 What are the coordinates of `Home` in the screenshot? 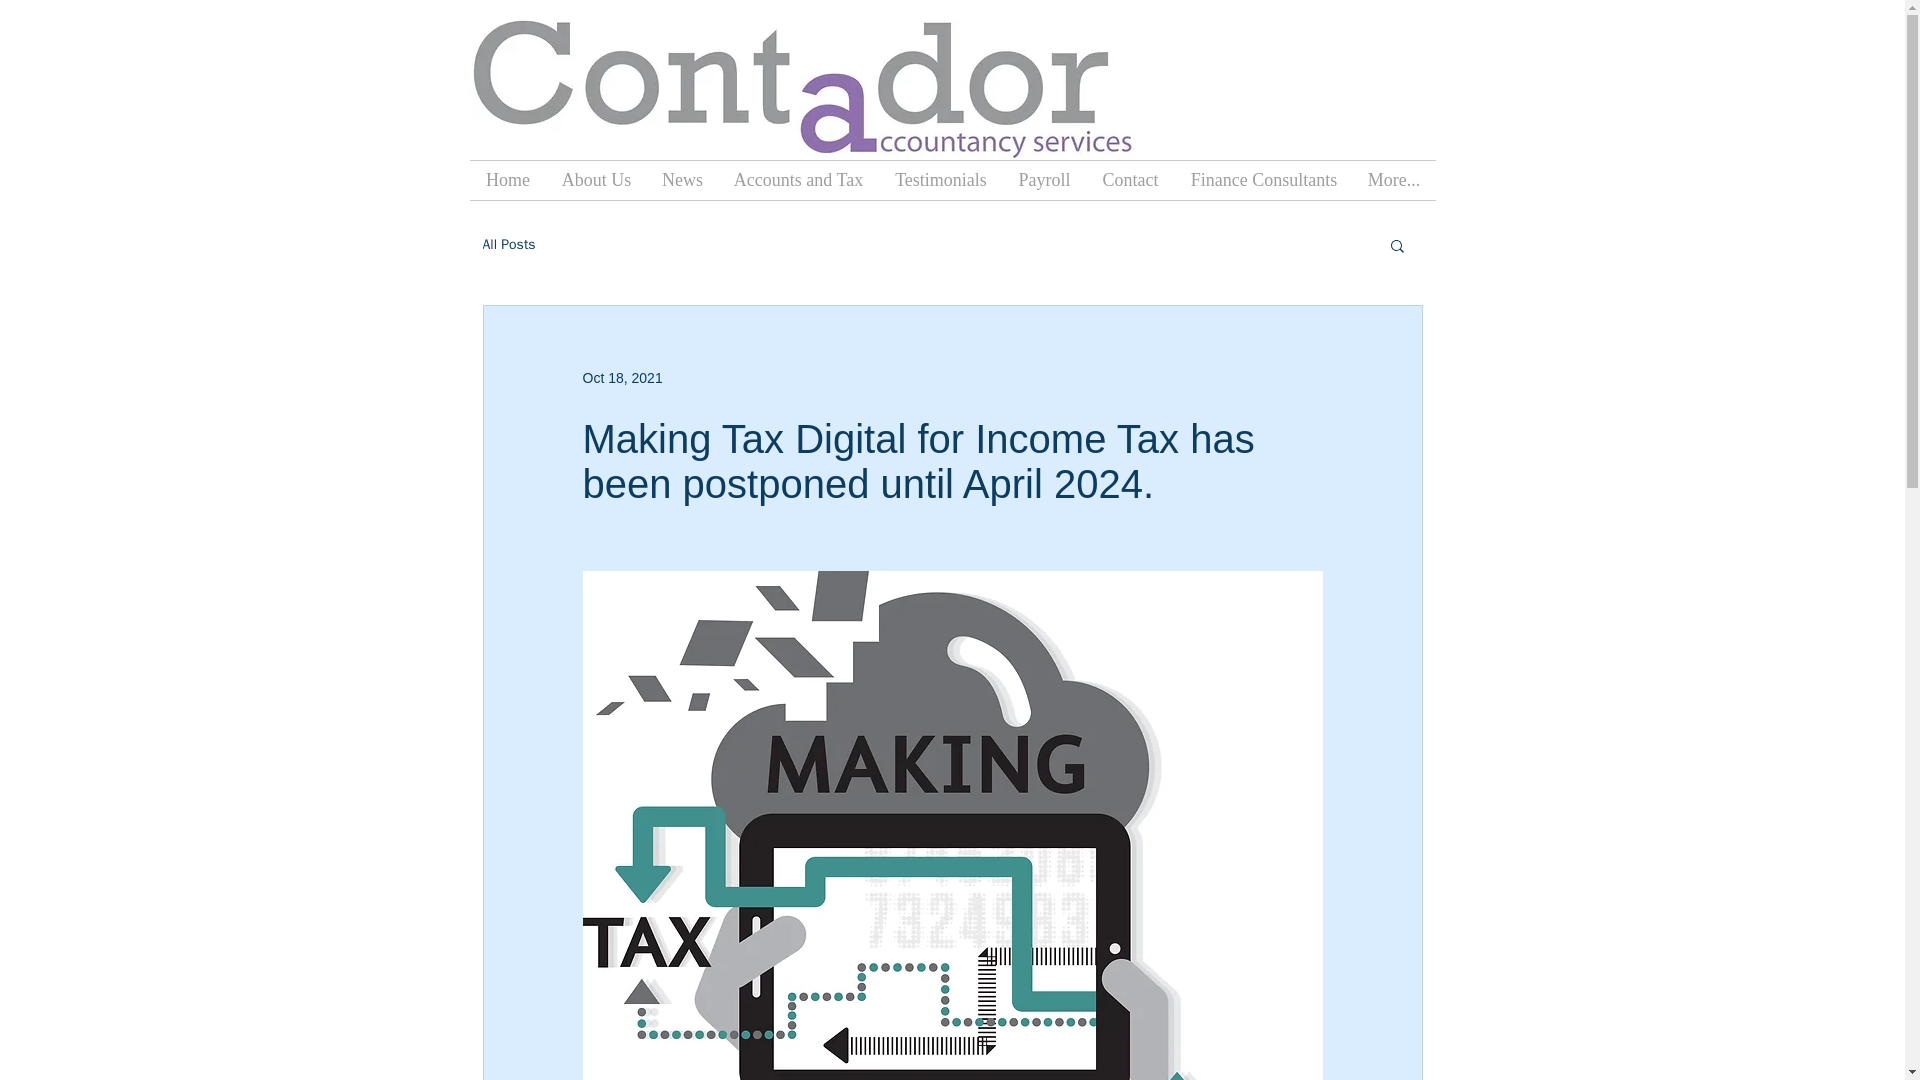 It's located at (508, 180).